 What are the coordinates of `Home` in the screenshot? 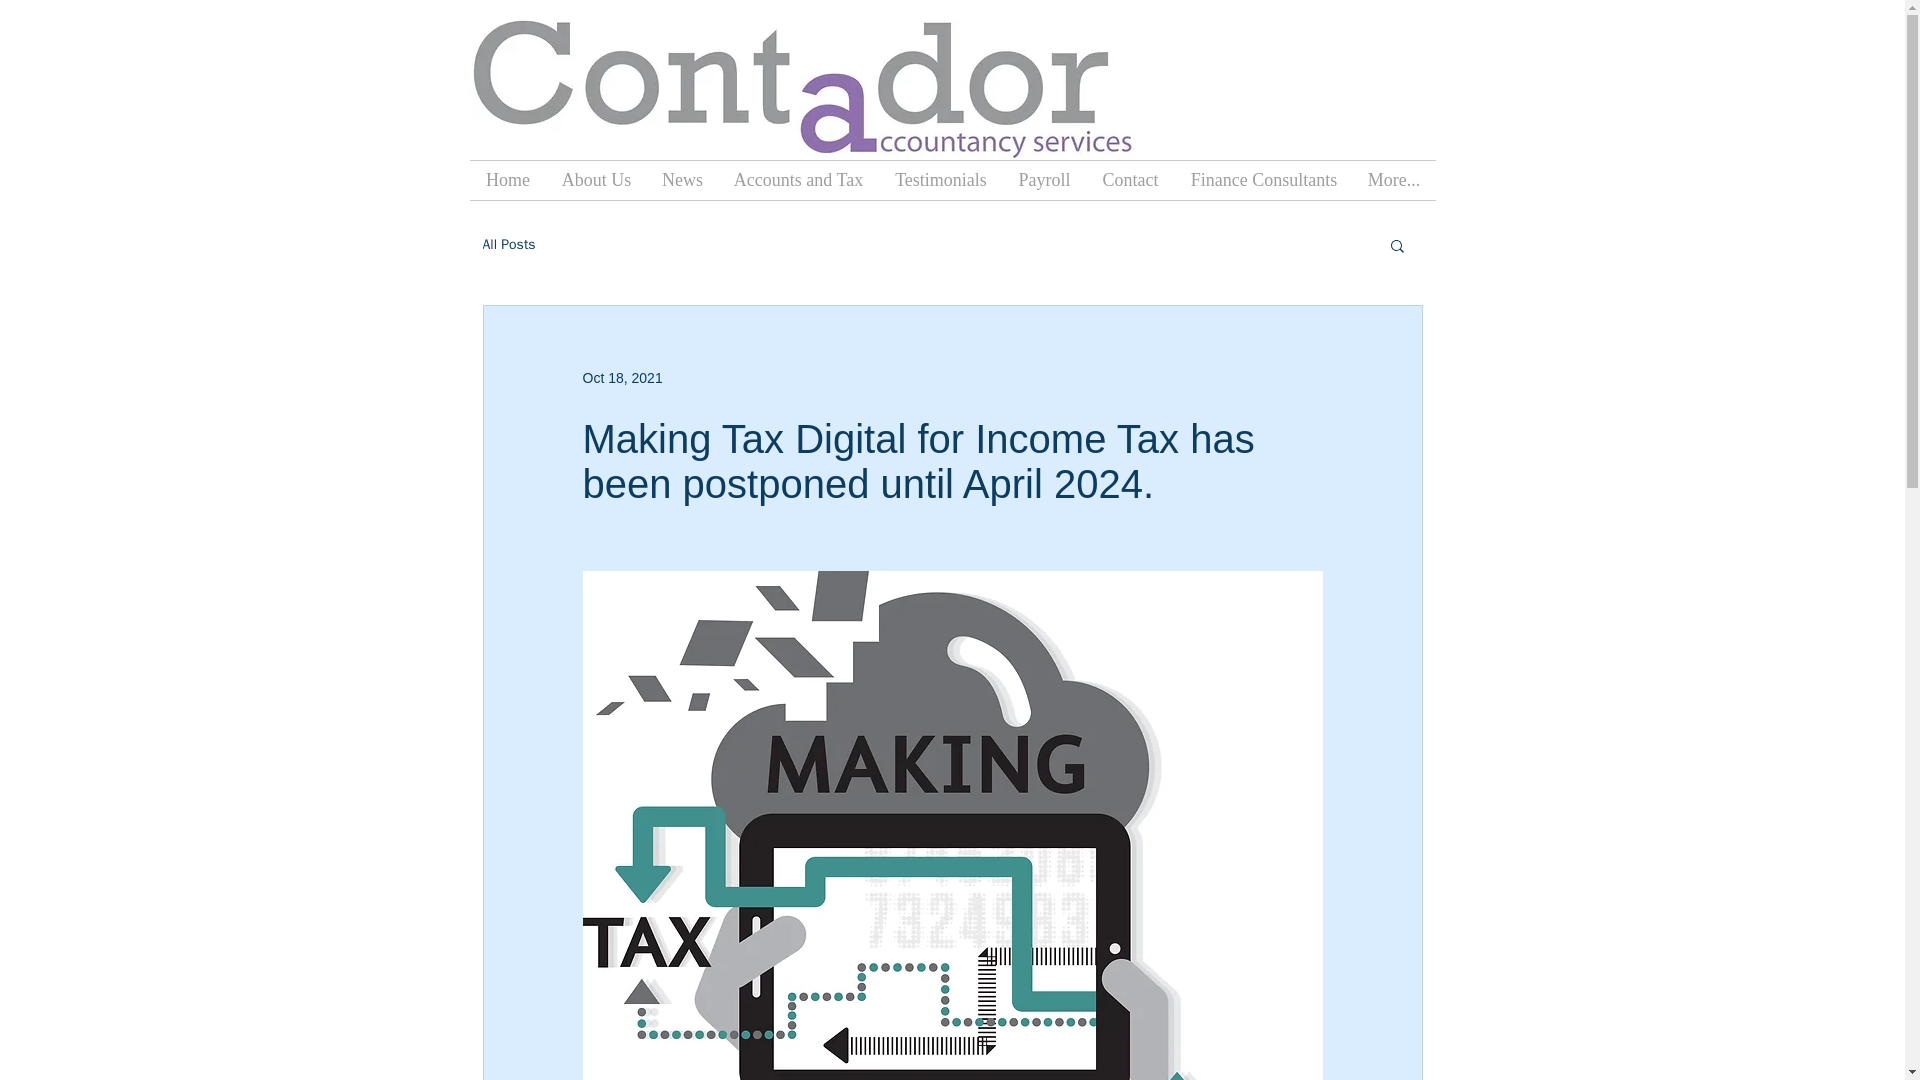 It's located at (508, 180).